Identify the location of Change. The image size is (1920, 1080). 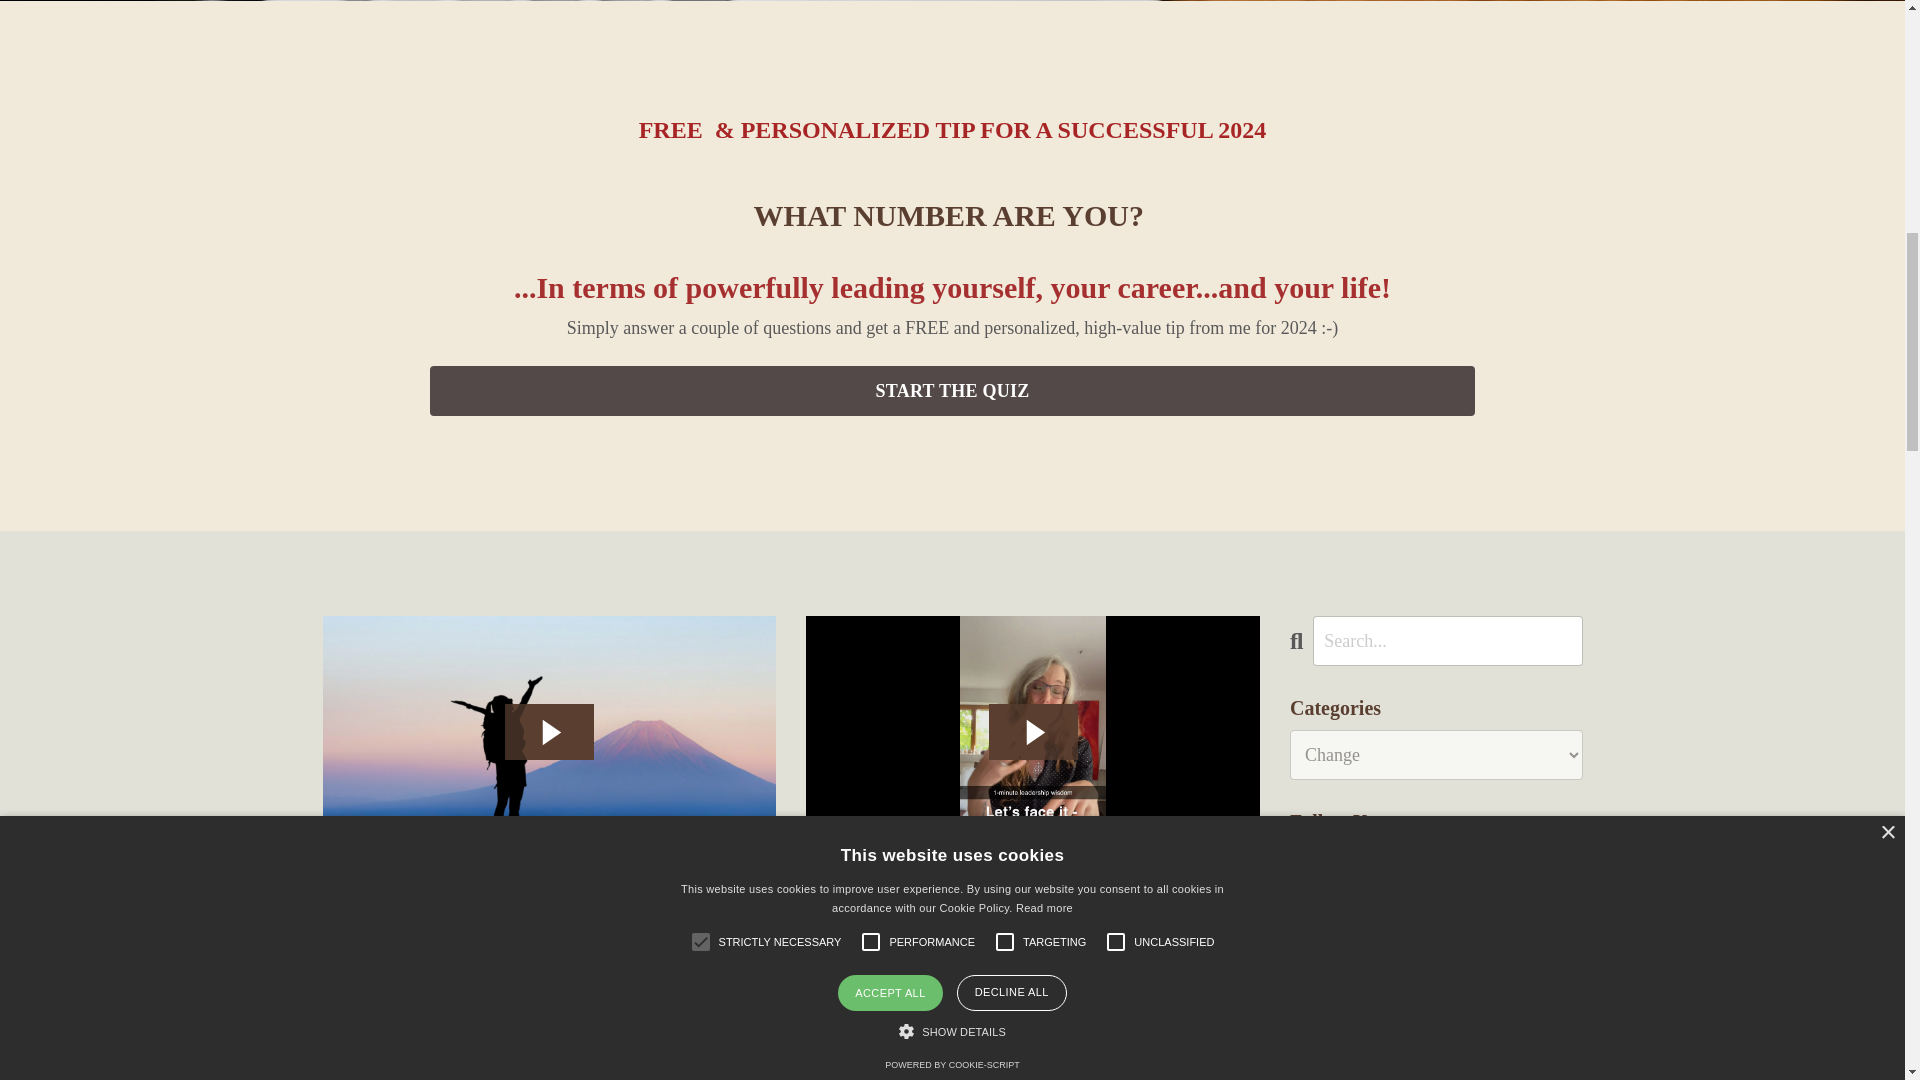
(980, 986).